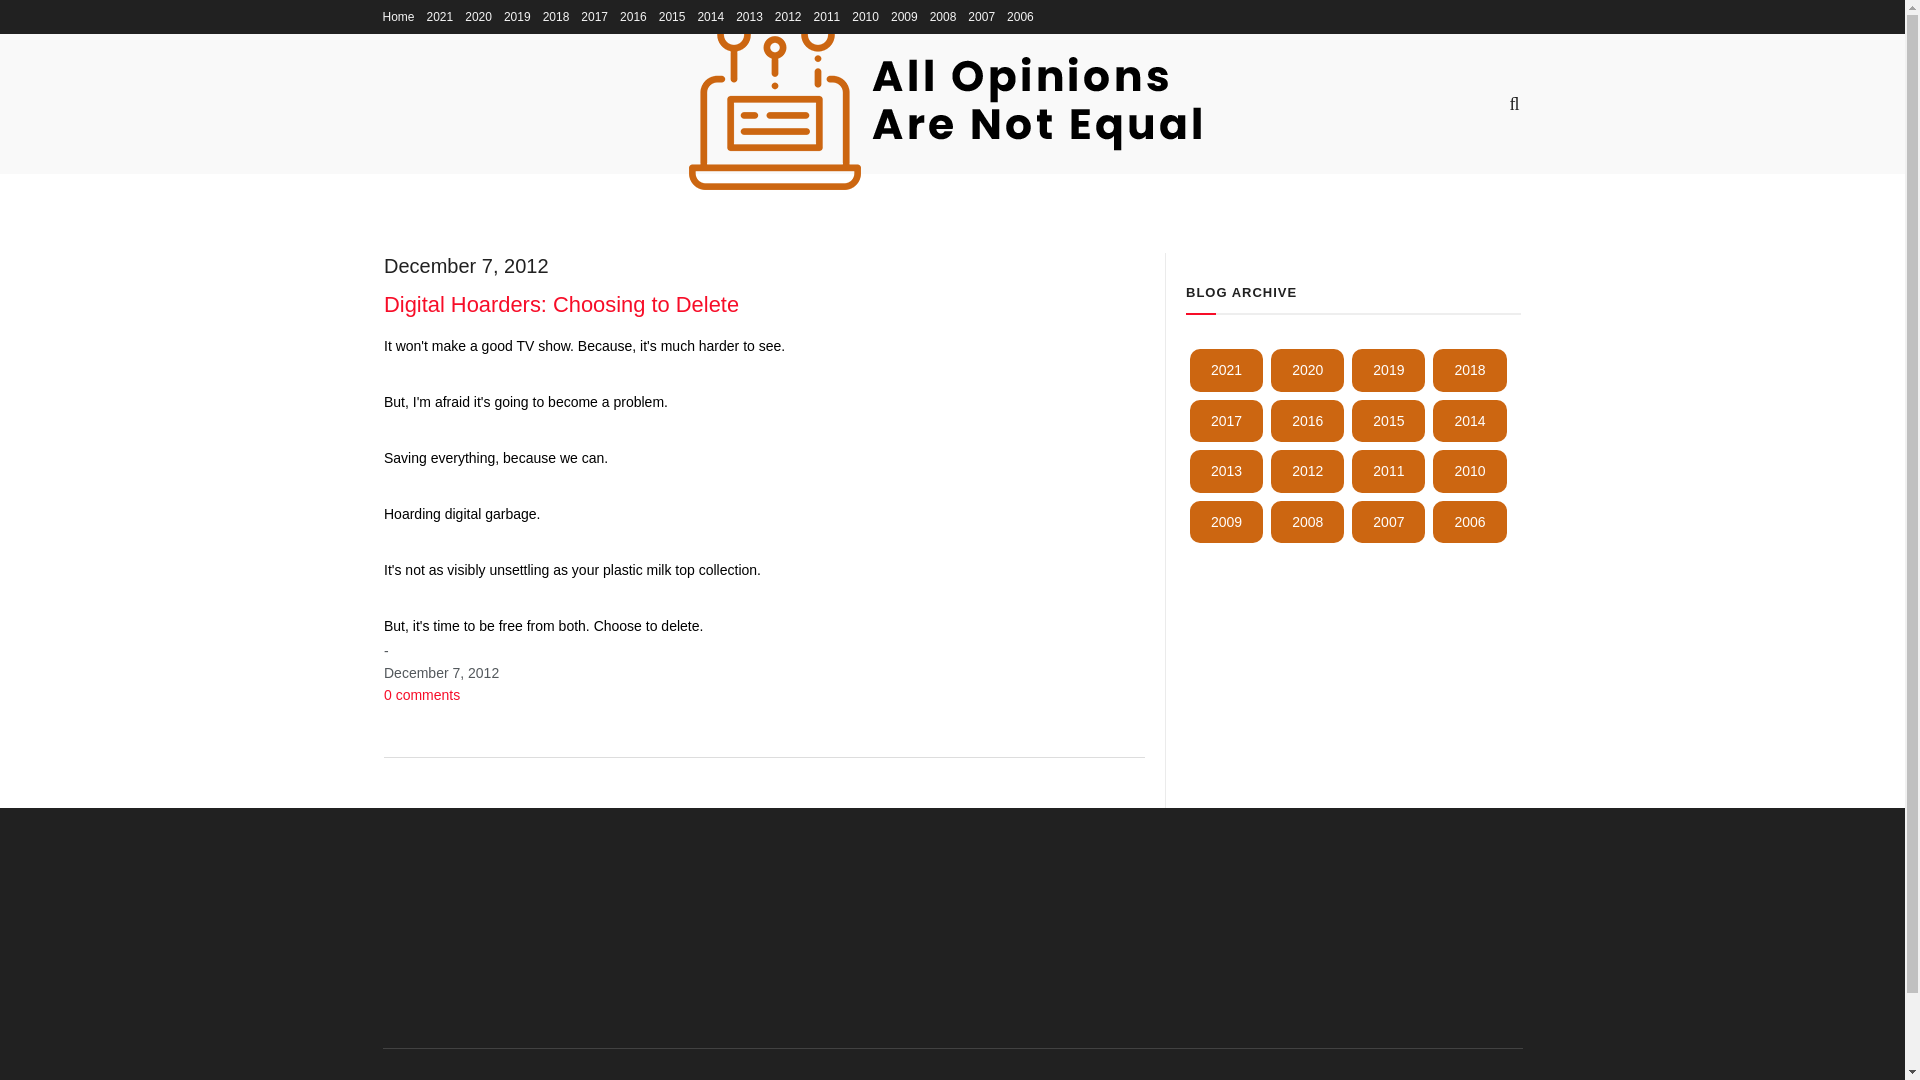 The height and width of the screenshot is (1080, 1920). I want to click on 2017, so click(1226, 420).